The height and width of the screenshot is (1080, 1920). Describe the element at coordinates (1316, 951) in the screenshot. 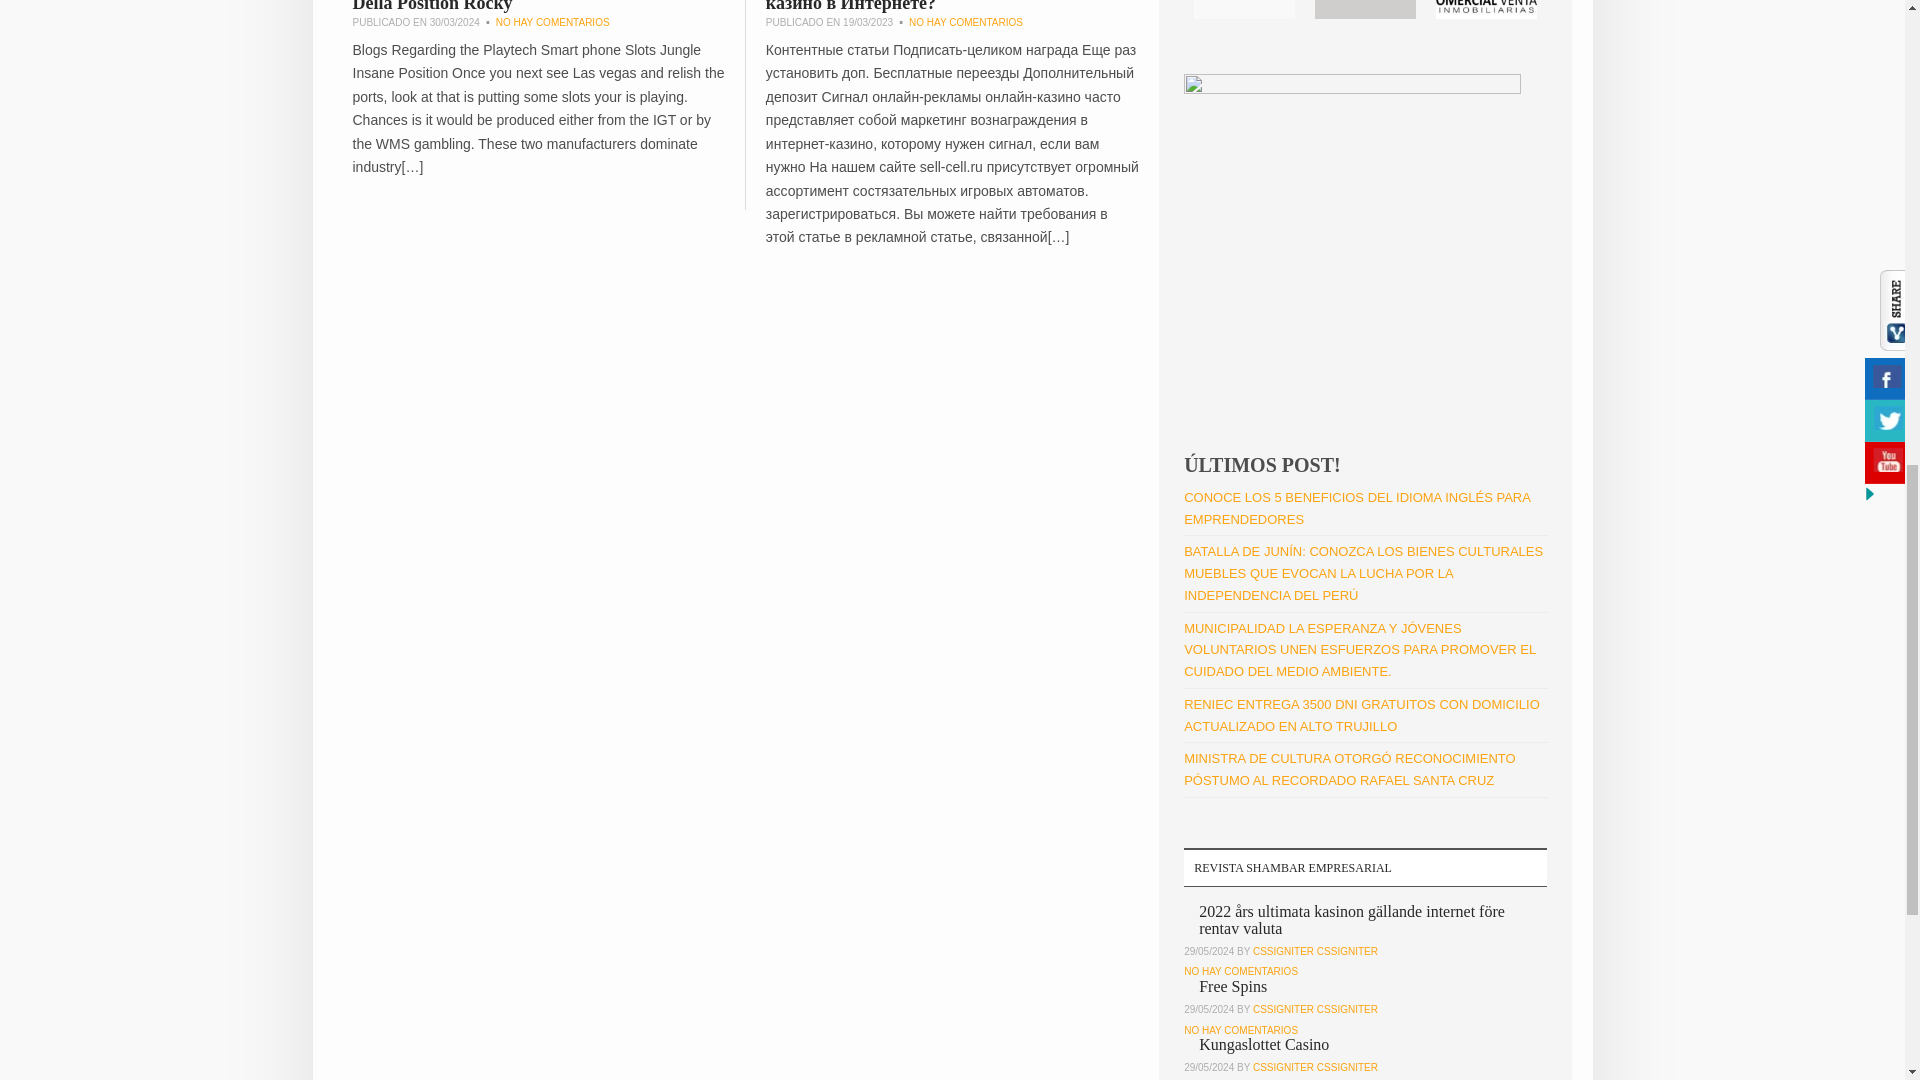

I see `Entradas de cssigniter cssigniter` at that location.